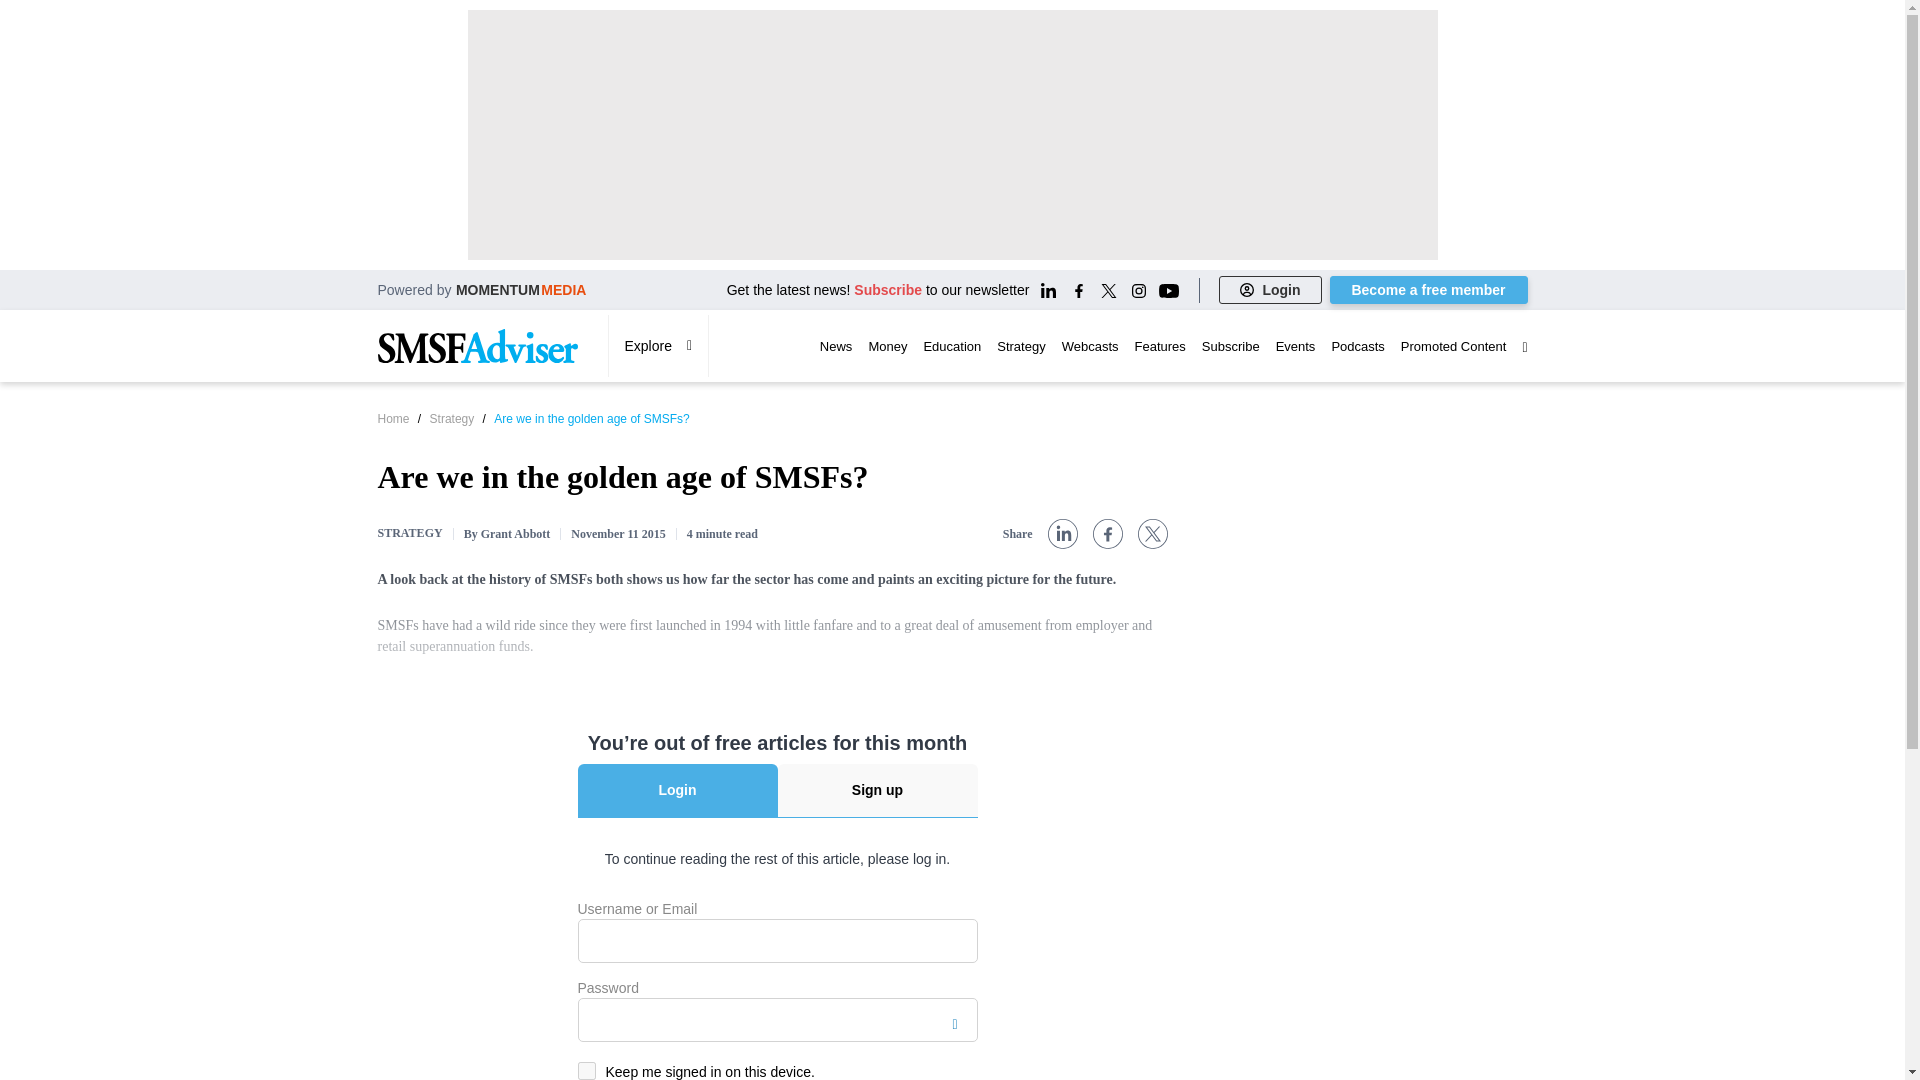 This screenshot has height=1080, width=1920. What do you see at coordinates (888, 290) in the screenshot?
I see `Subscribe` at bounding box center [888, 290].